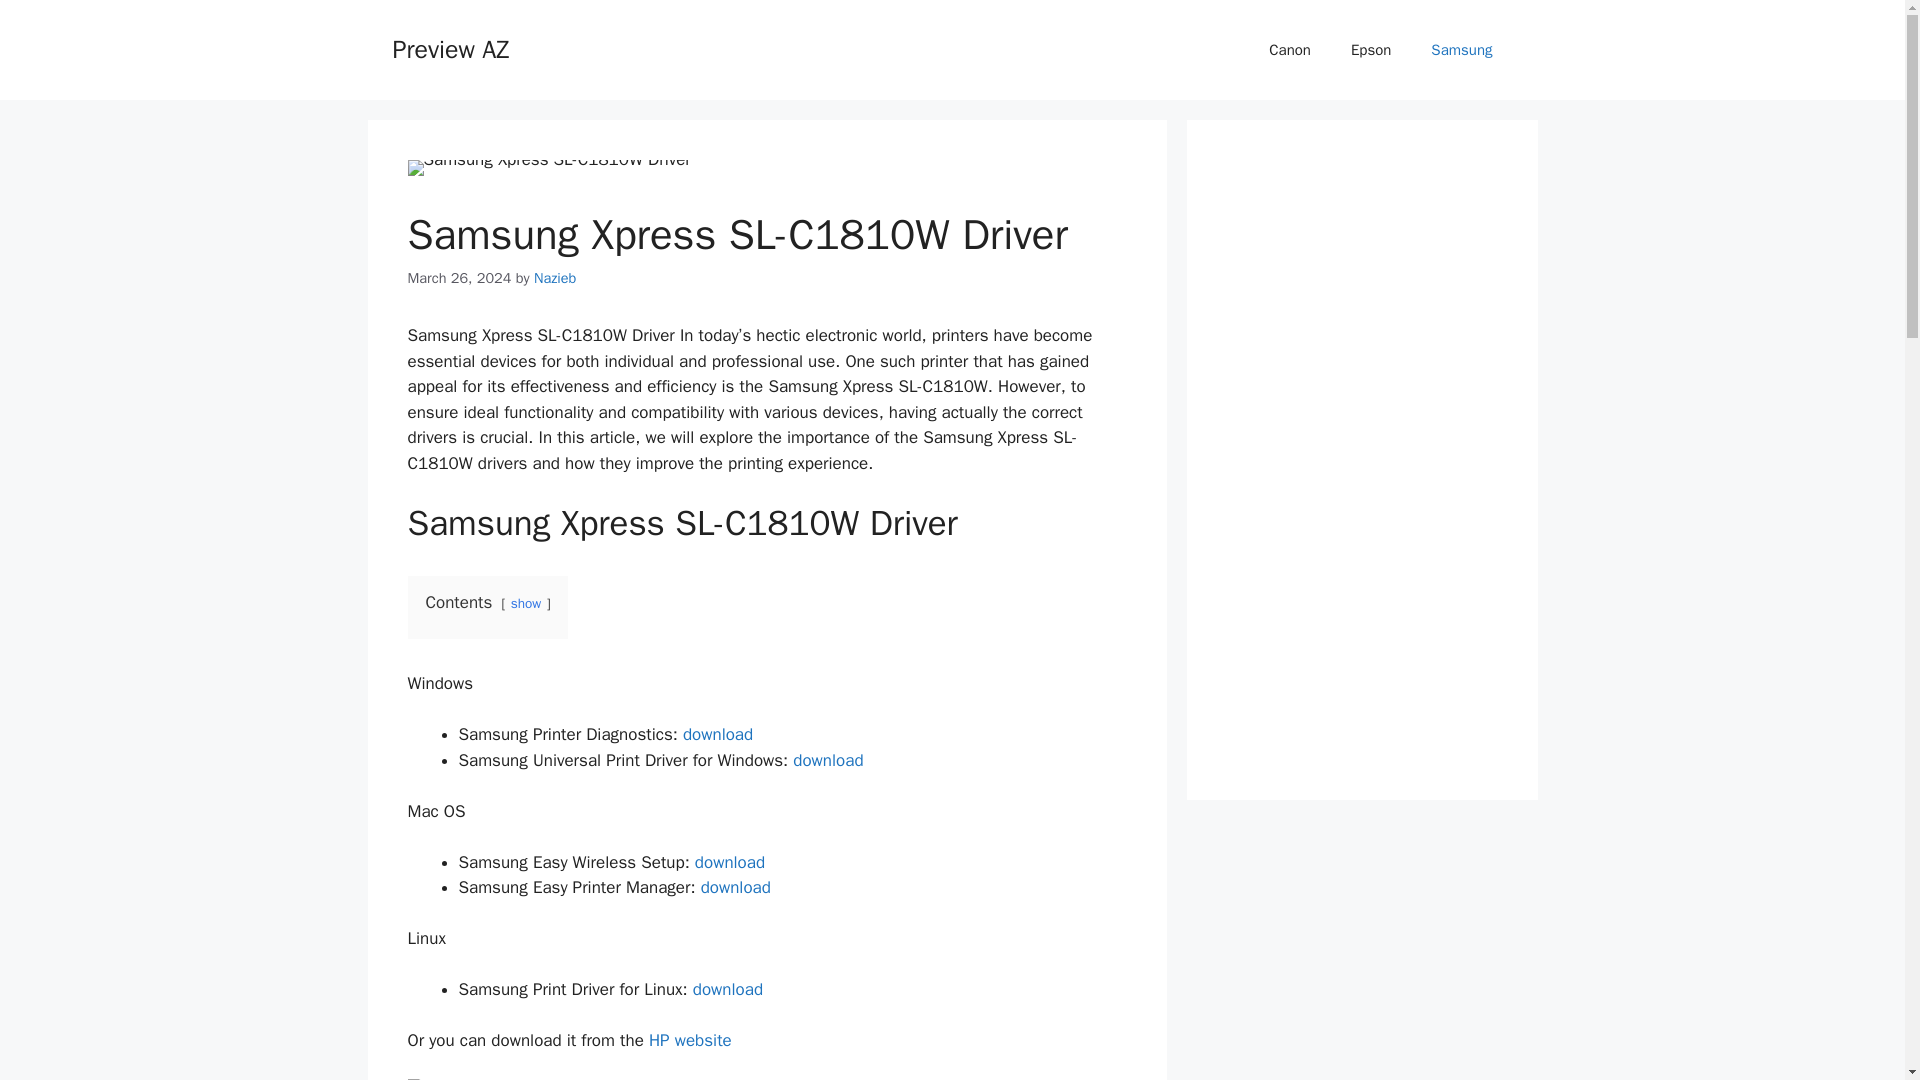  What do you see at coordinates (526, 604) in the screenshot?
I see `show` at bounding box center [526, 604].